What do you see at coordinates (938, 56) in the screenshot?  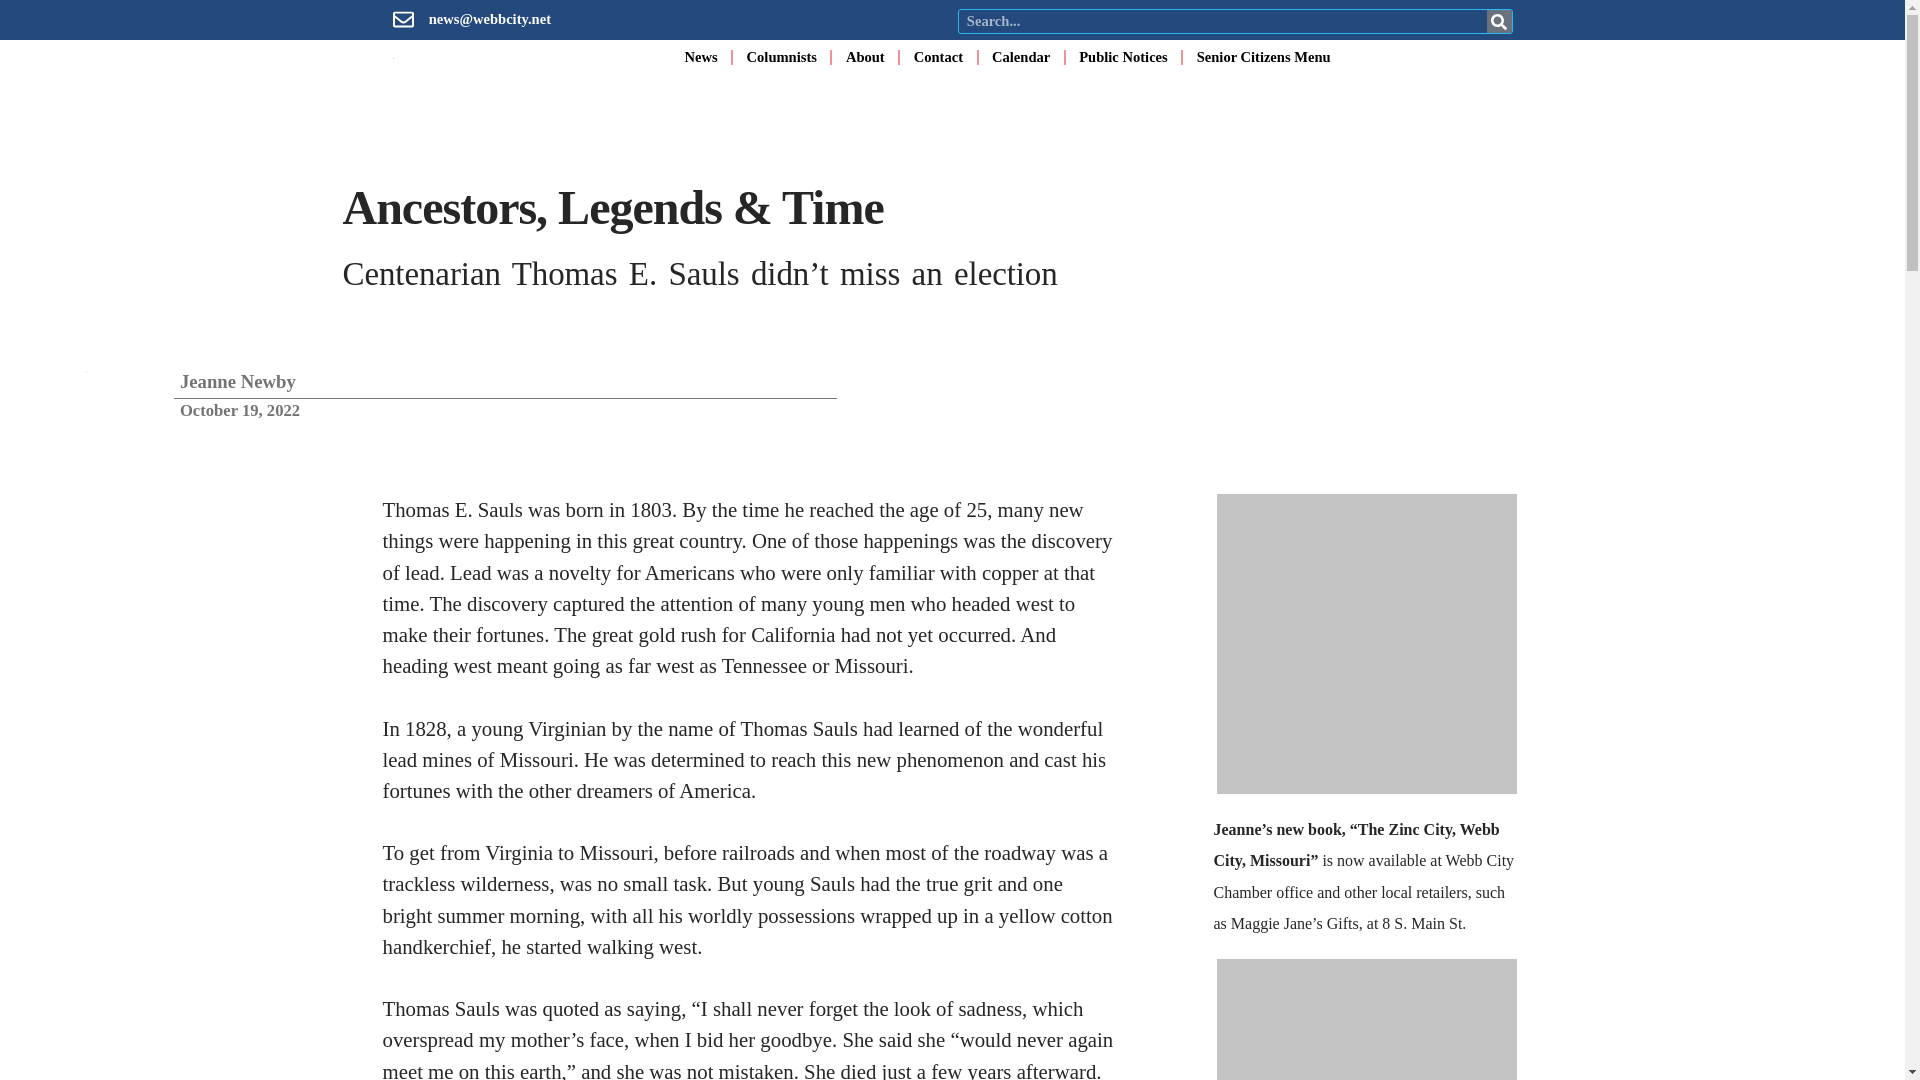 I see `Contact` at bounding box center [938, 56].